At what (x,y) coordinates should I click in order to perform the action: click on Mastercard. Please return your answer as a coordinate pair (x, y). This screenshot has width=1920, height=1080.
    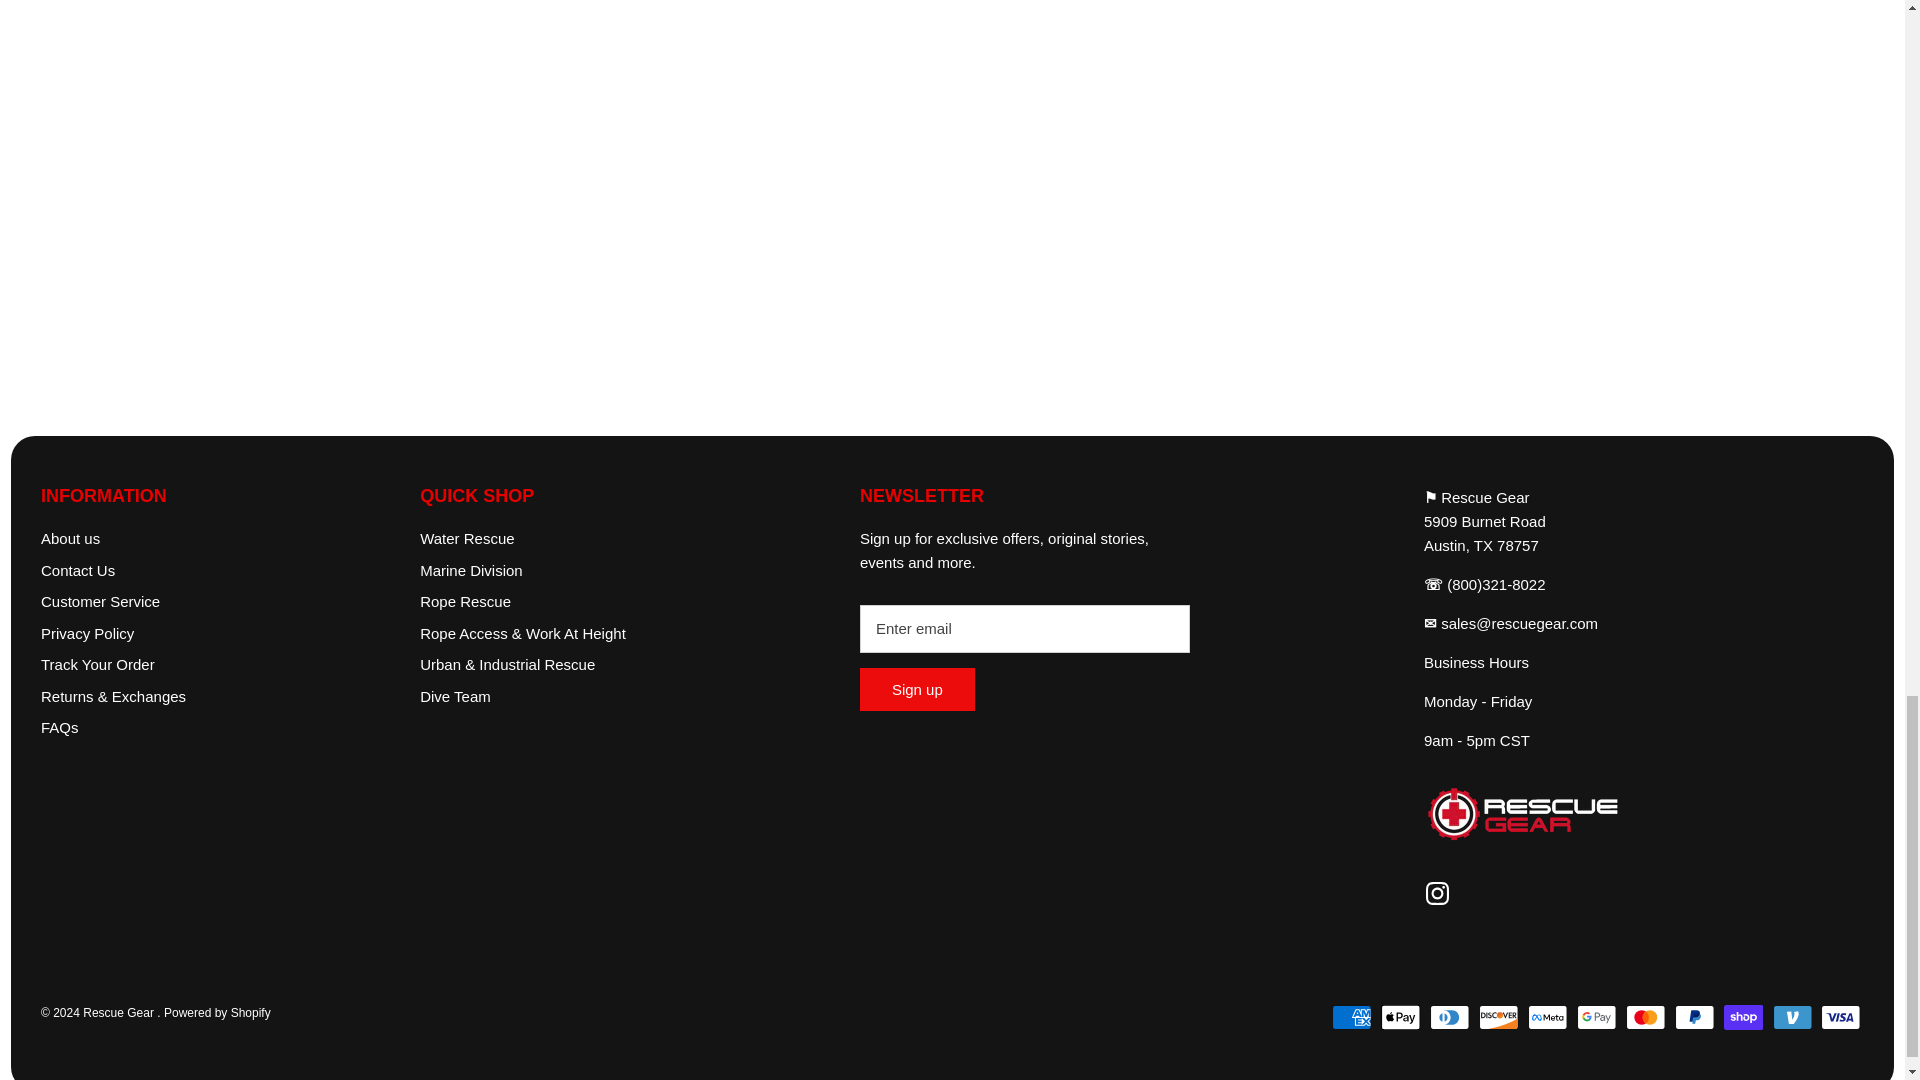
    Looking at the image, I should click on (1645, 1018).